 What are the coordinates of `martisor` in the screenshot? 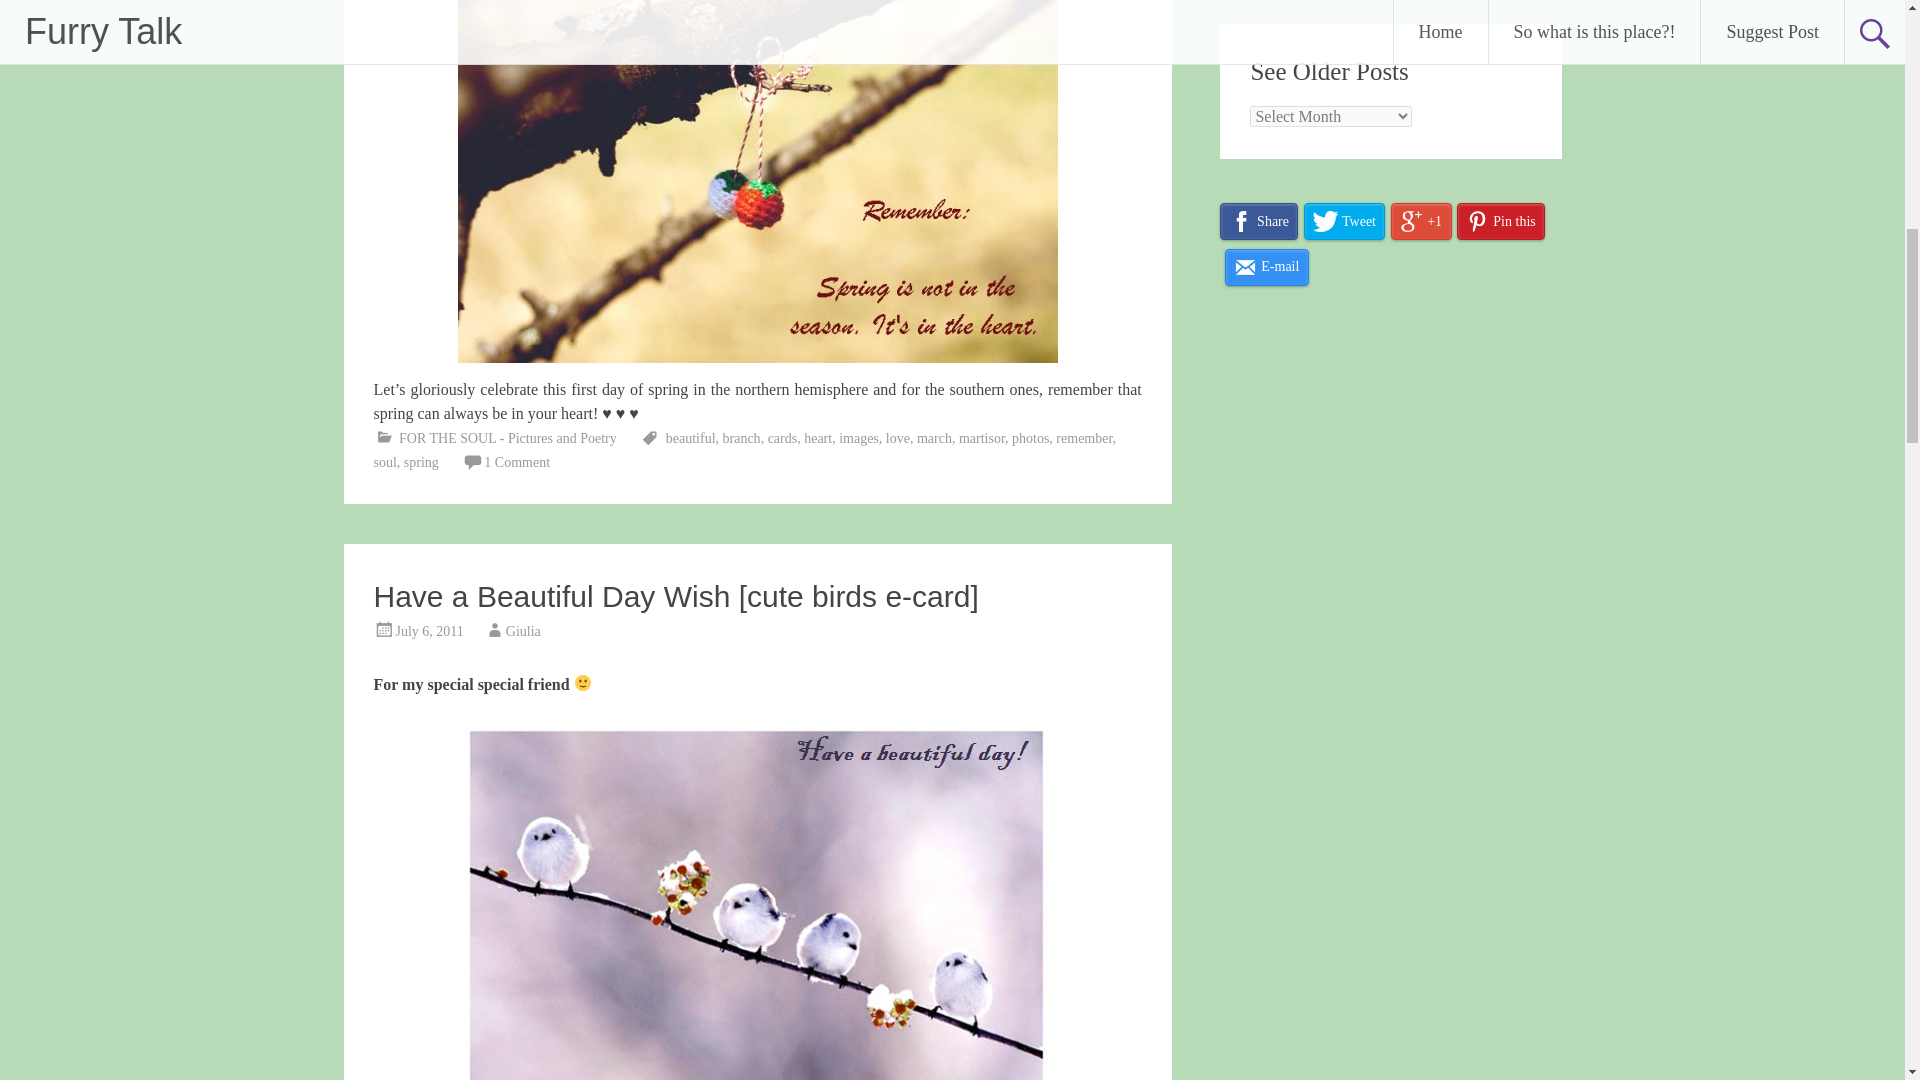 It's located at (981, 438).